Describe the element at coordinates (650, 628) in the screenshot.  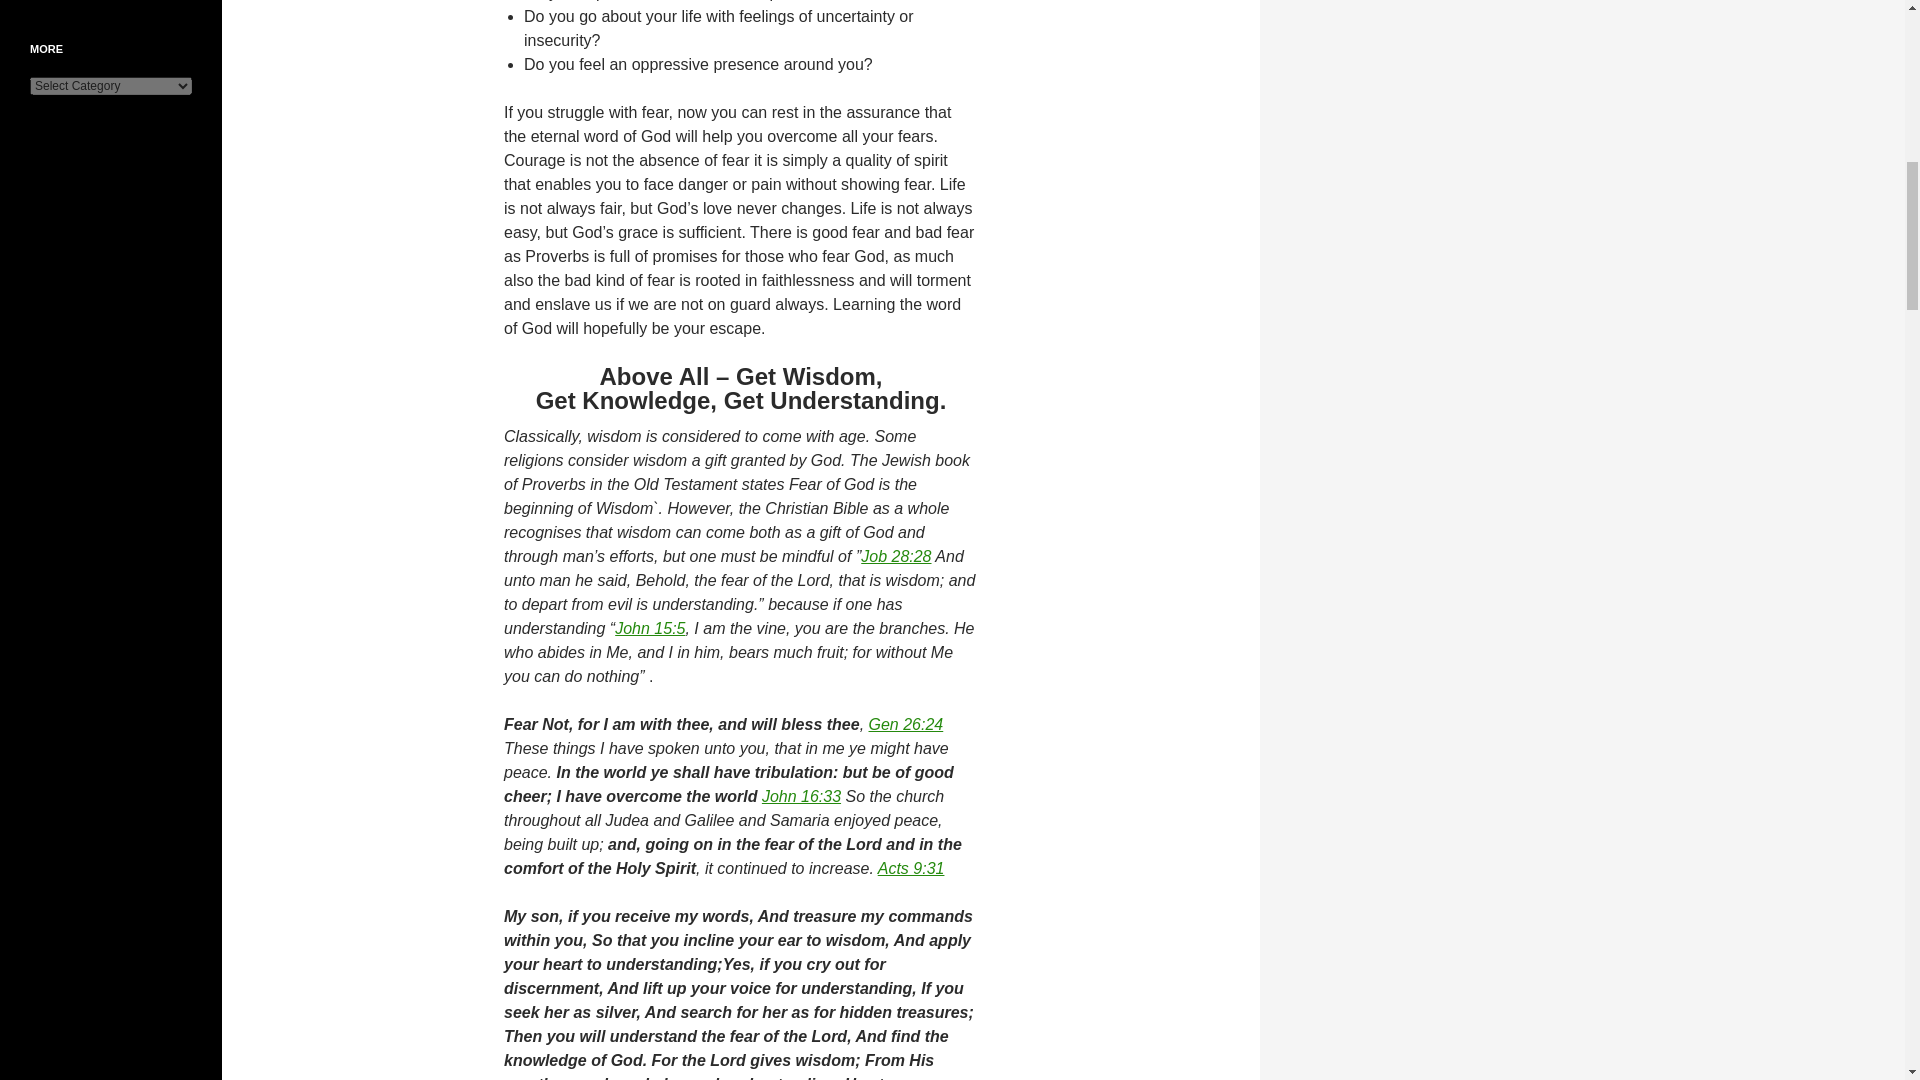
I see `John 15:5` at that location.